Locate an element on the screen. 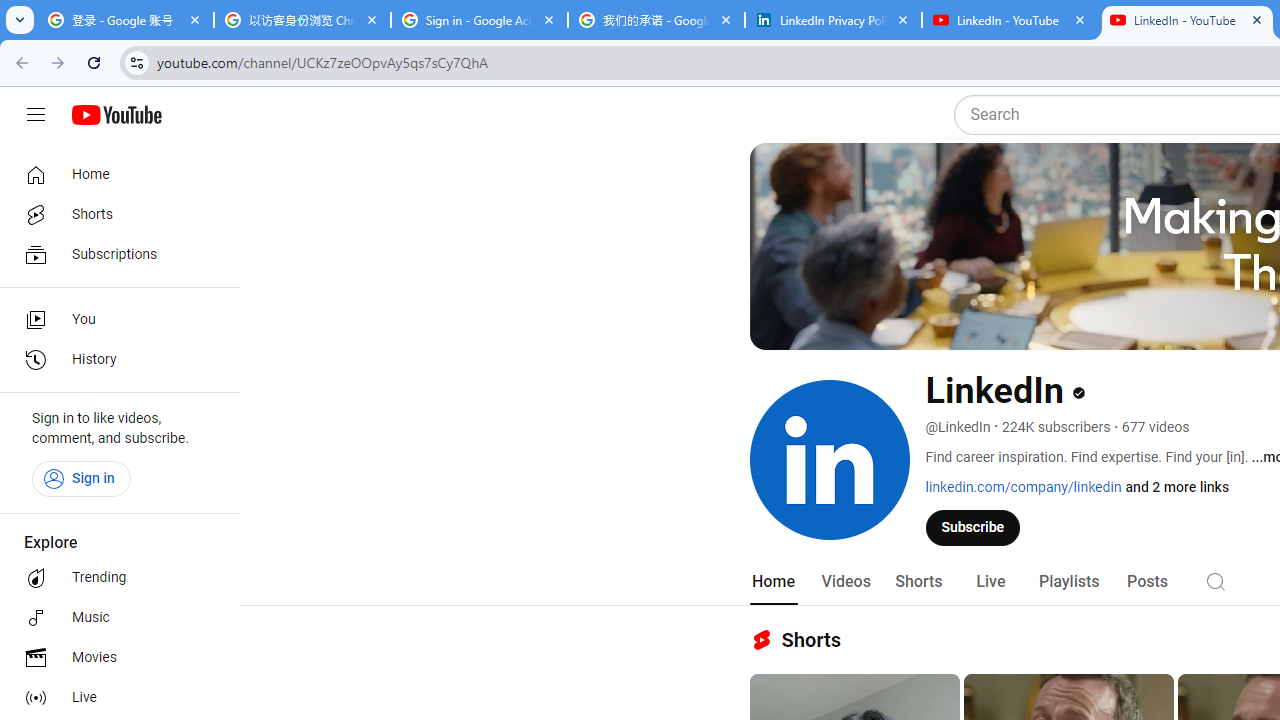 The width and height of the screenshot is (1280, 720). Shorts is located at coordinates (114, 214).